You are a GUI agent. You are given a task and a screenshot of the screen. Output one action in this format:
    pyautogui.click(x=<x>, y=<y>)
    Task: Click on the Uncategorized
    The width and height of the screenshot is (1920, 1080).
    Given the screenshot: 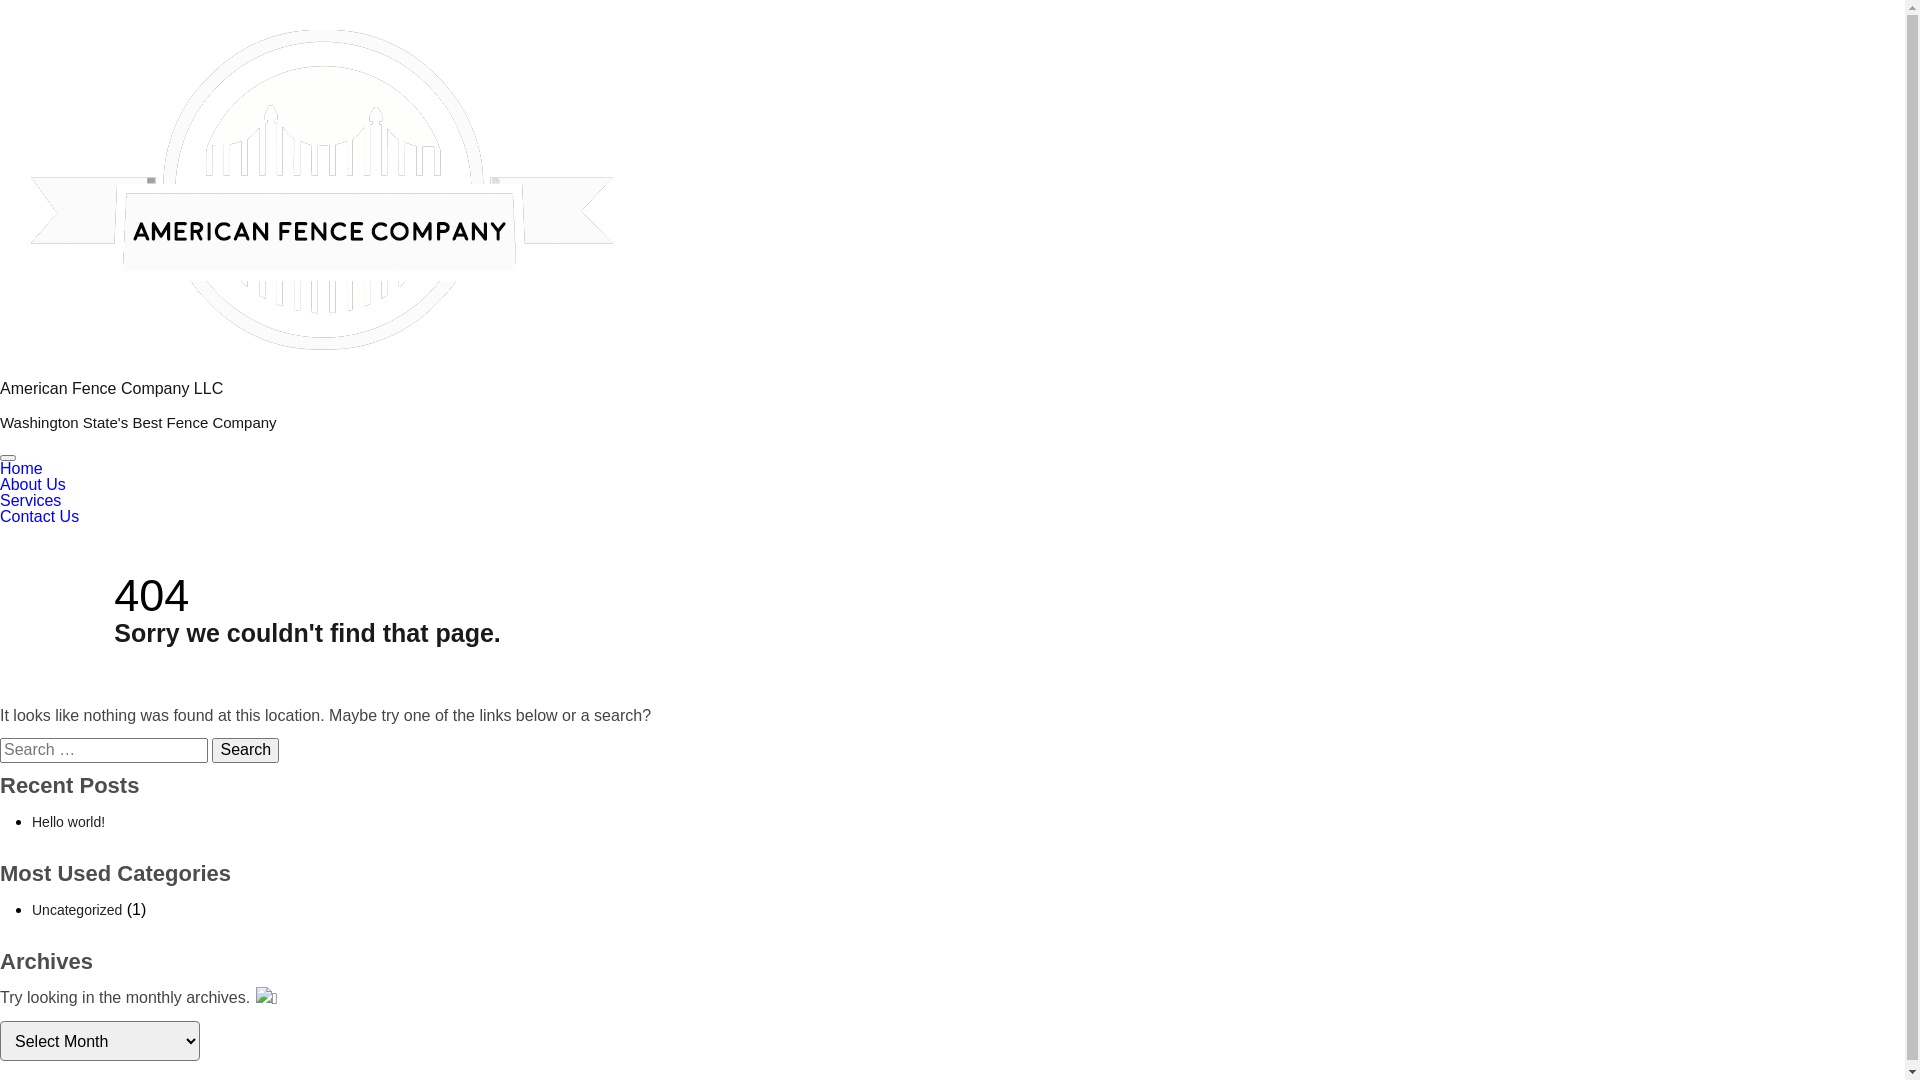 What is the action you would take?
    pyautogui.click(x=77, y=910)
    